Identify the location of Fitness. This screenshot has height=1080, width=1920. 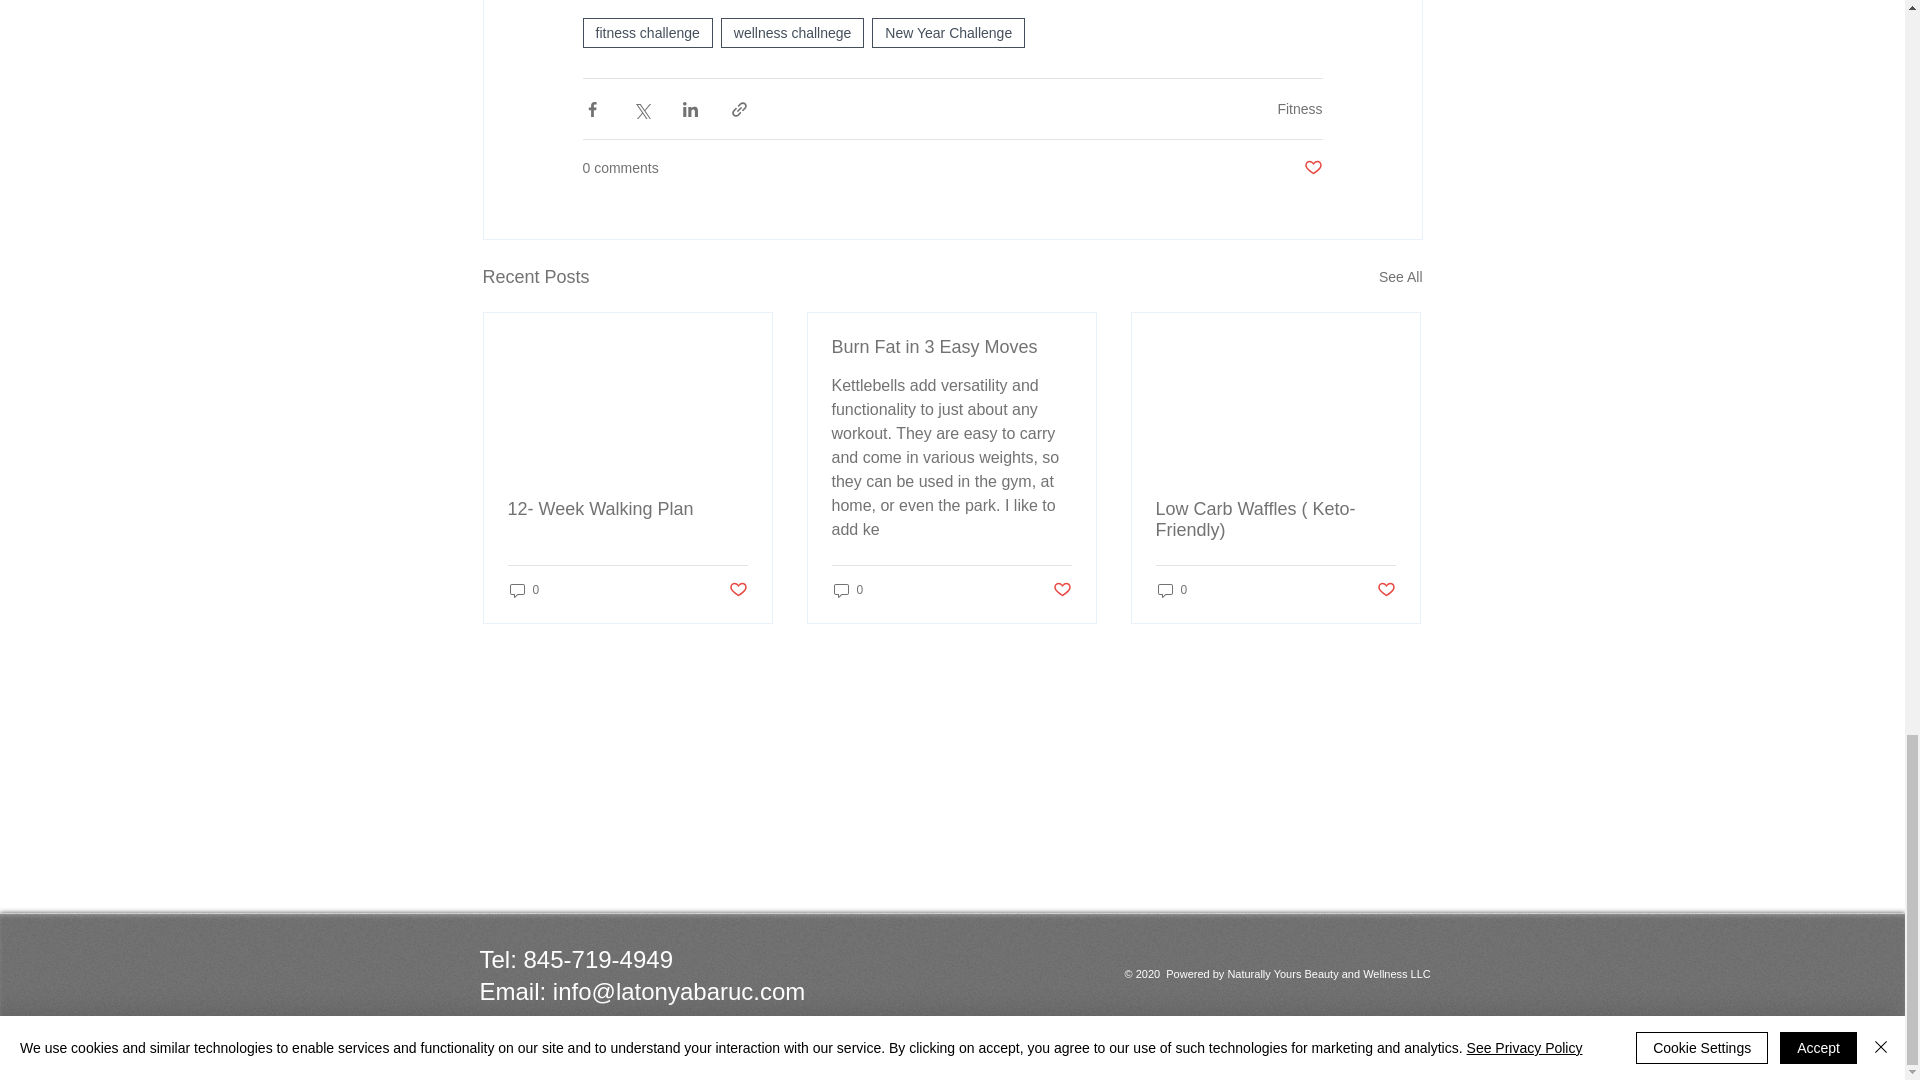
(1299, 108).